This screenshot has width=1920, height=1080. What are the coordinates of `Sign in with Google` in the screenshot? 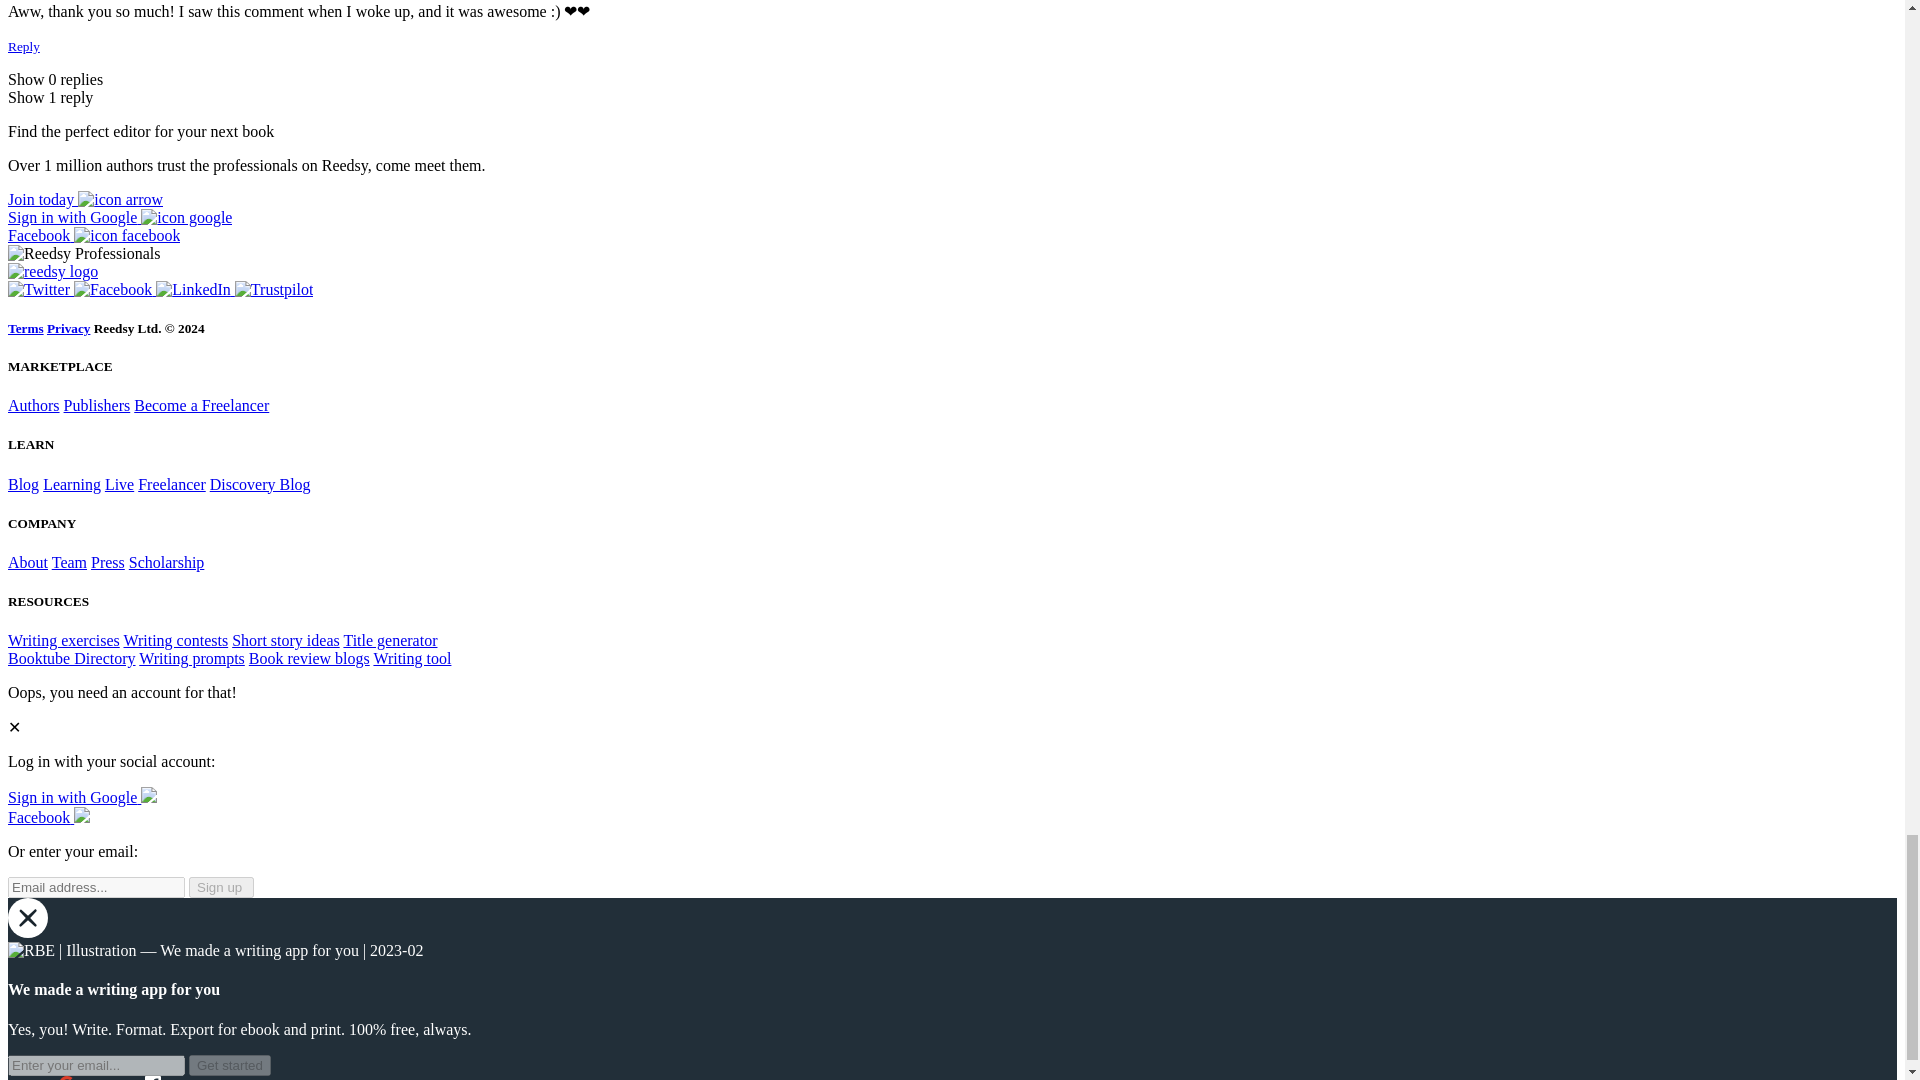 It's located at (120, 217).